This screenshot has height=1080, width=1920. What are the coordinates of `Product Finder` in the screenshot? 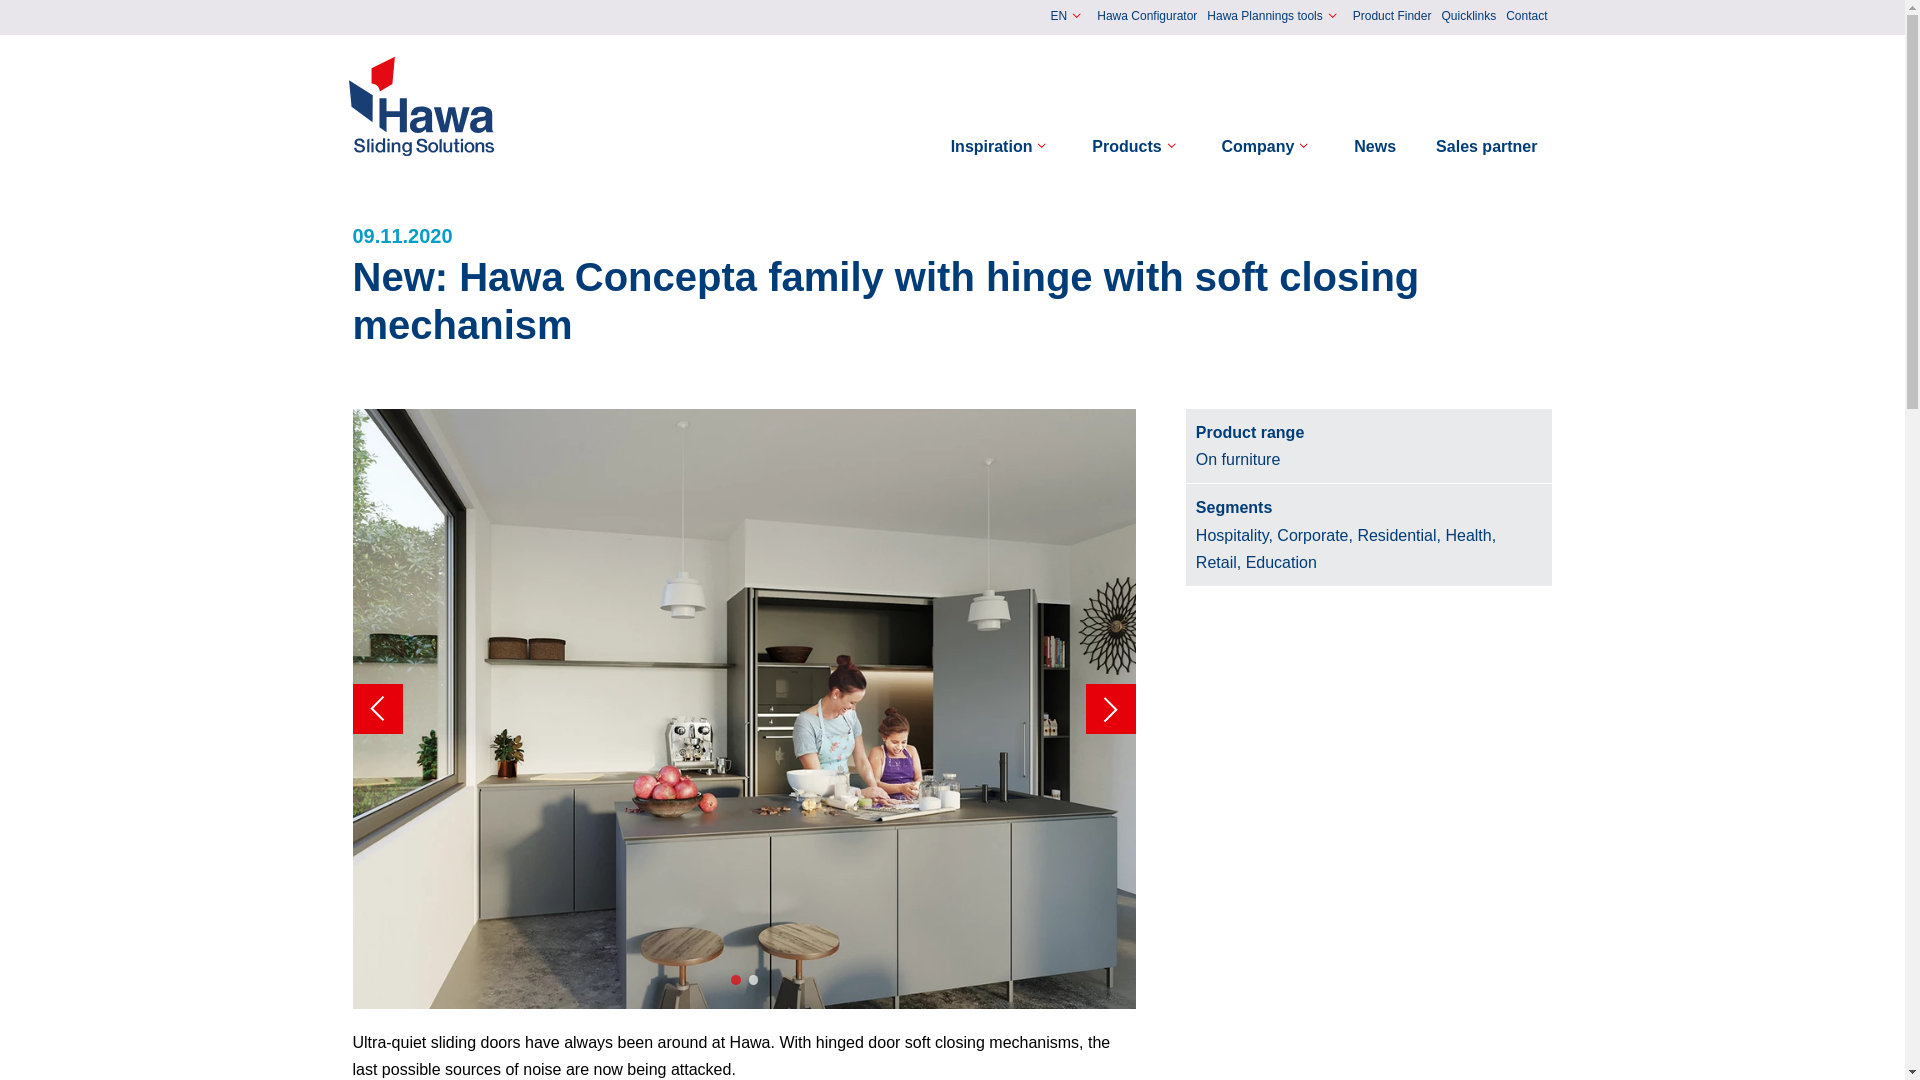 It's located at (1392, 17).